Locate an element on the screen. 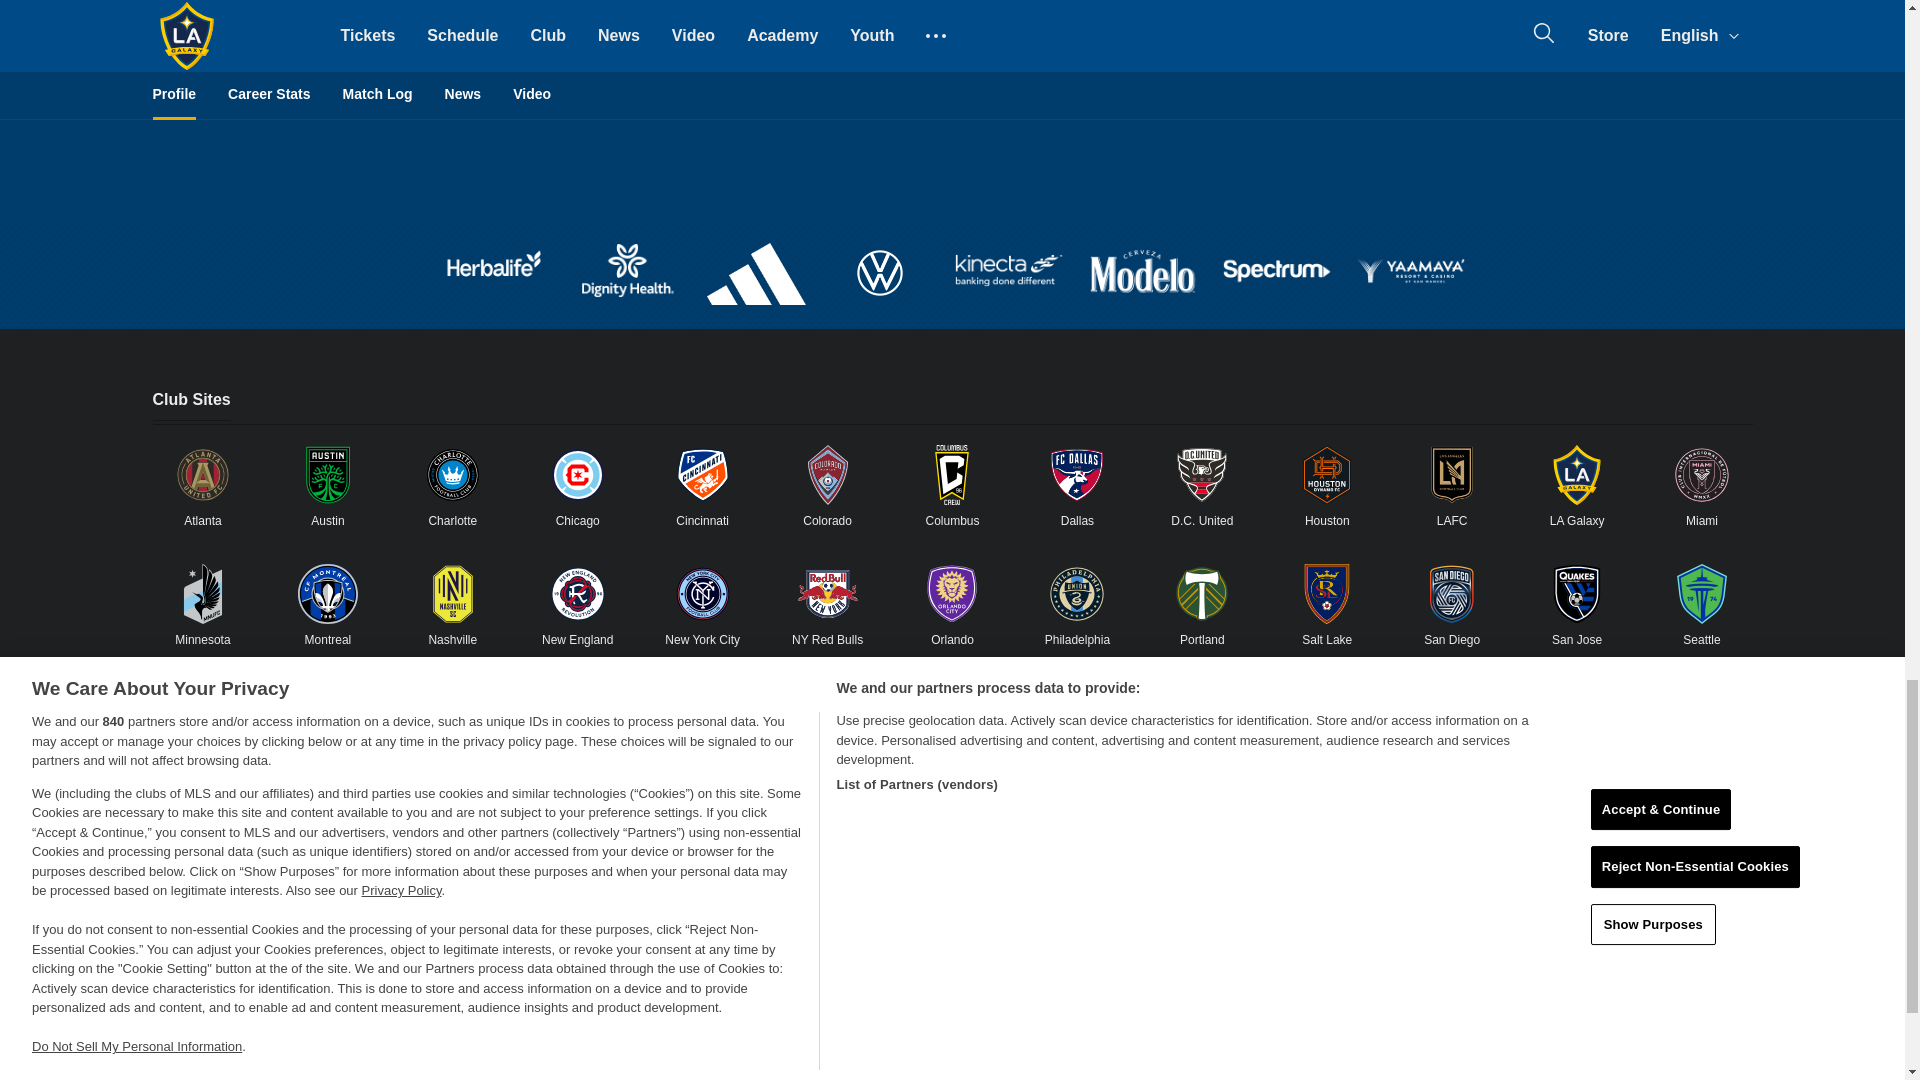  Link to Charlotte is located at coordinates (452, 474).